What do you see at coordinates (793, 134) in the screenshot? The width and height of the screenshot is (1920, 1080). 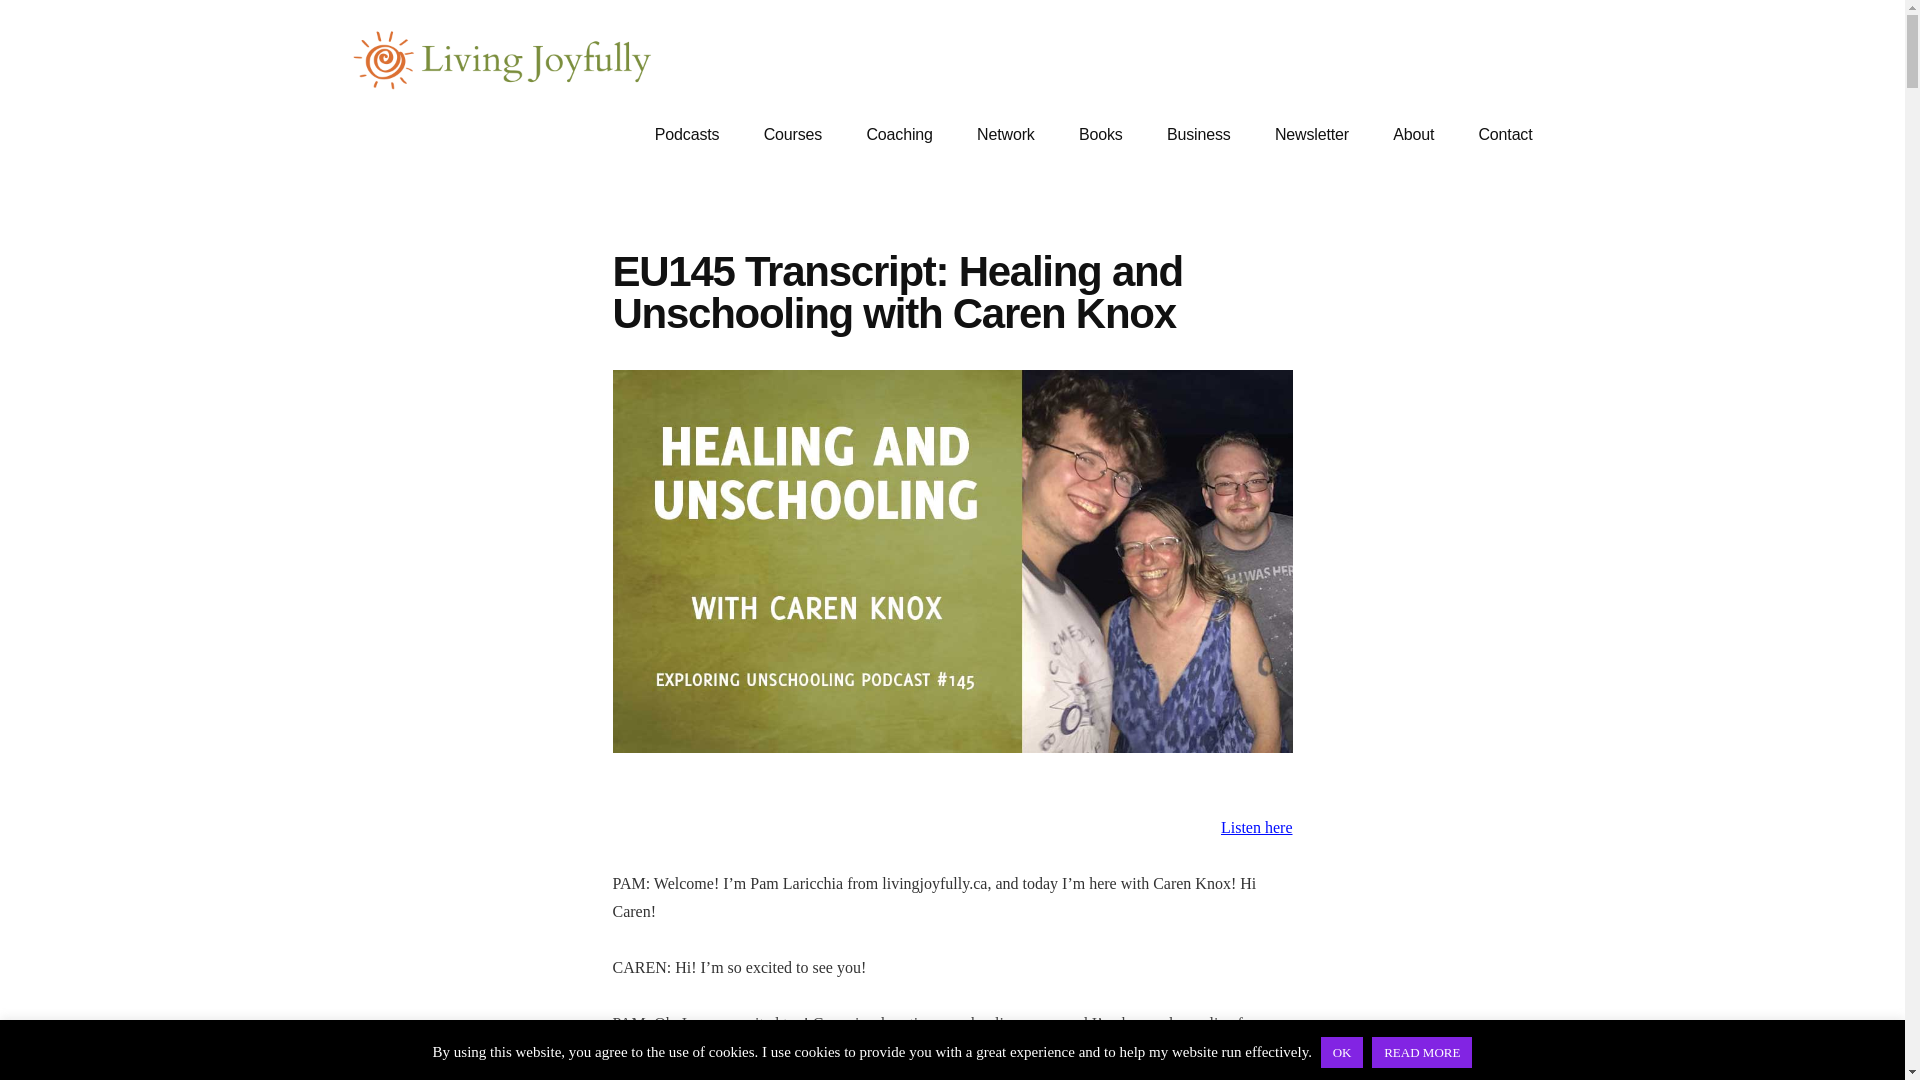 I see `Courses` at bounding box center [793, 134].